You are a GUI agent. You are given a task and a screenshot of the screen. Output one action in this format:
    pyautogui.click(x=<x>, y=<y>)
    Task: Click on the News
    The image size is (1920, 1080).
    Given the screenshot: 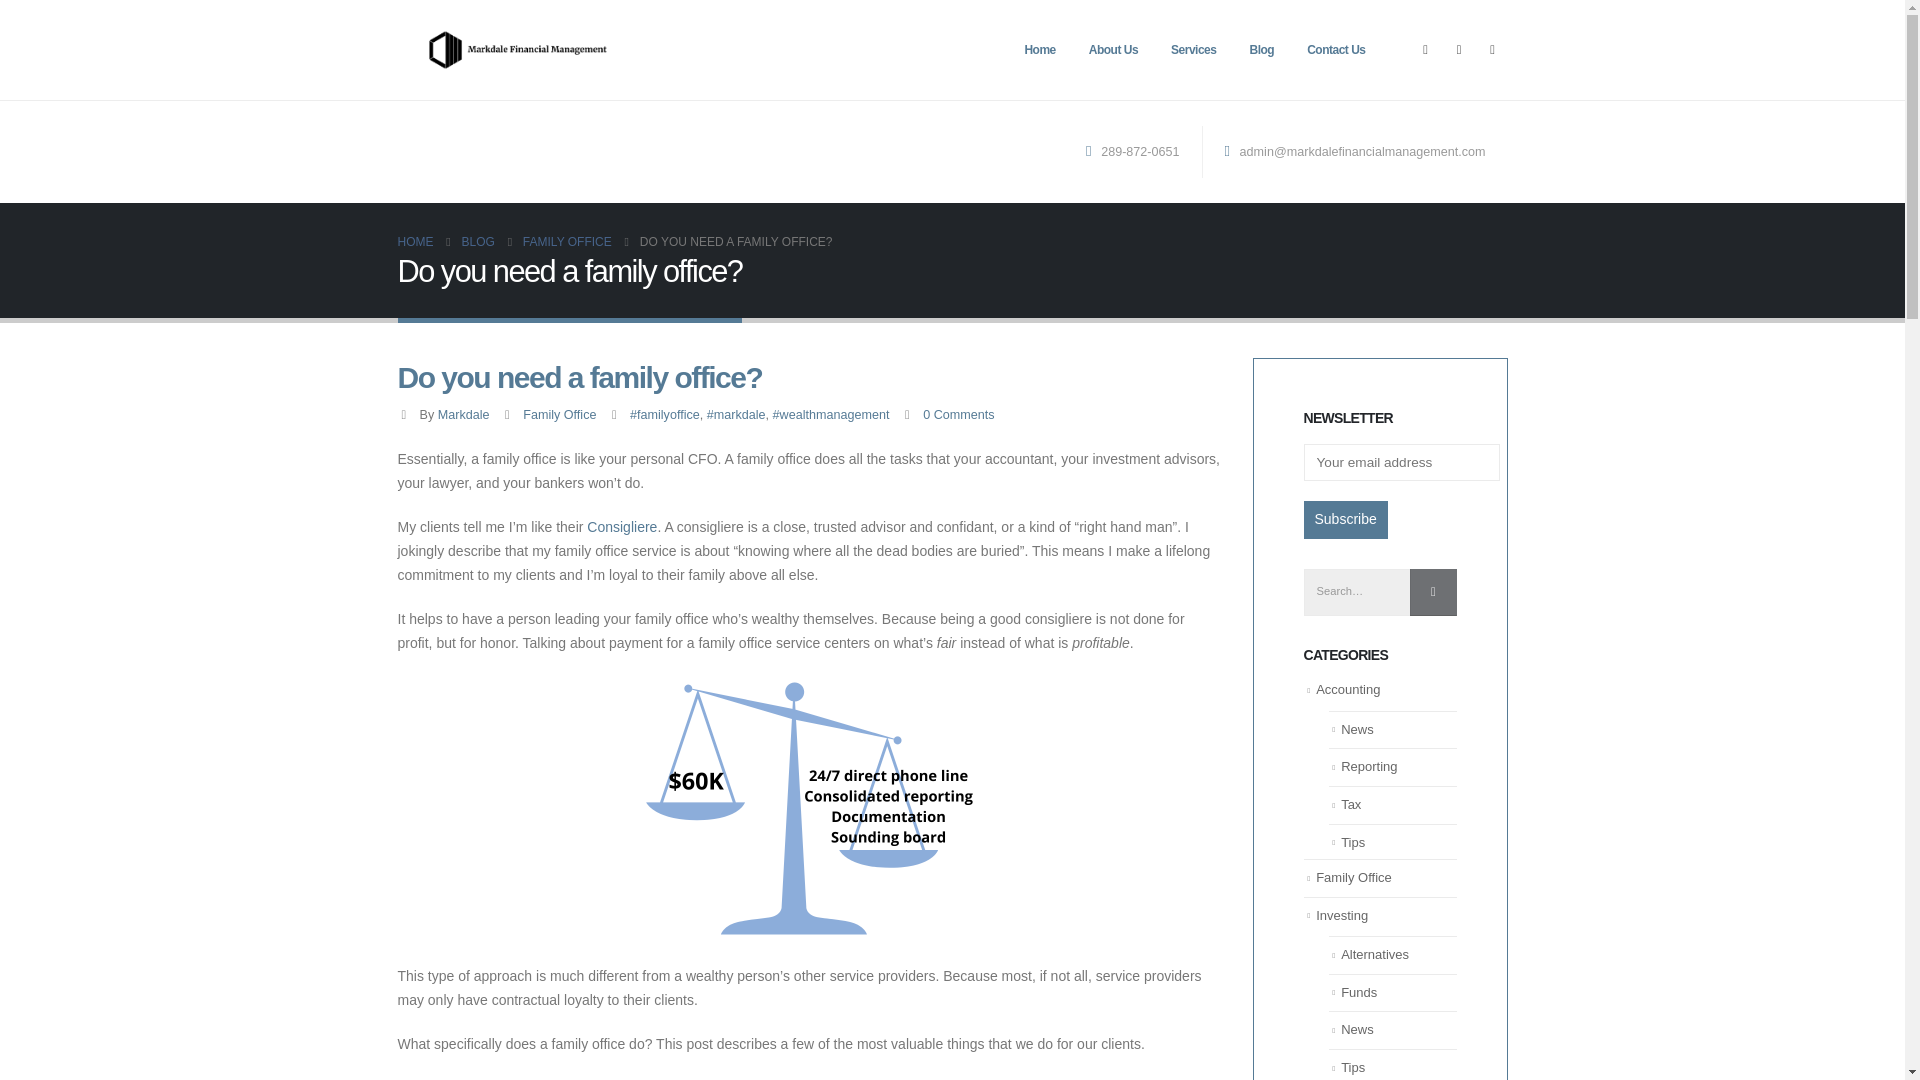 What is the action you would take?
    pyautogui.click(x=1357, y=729)
    